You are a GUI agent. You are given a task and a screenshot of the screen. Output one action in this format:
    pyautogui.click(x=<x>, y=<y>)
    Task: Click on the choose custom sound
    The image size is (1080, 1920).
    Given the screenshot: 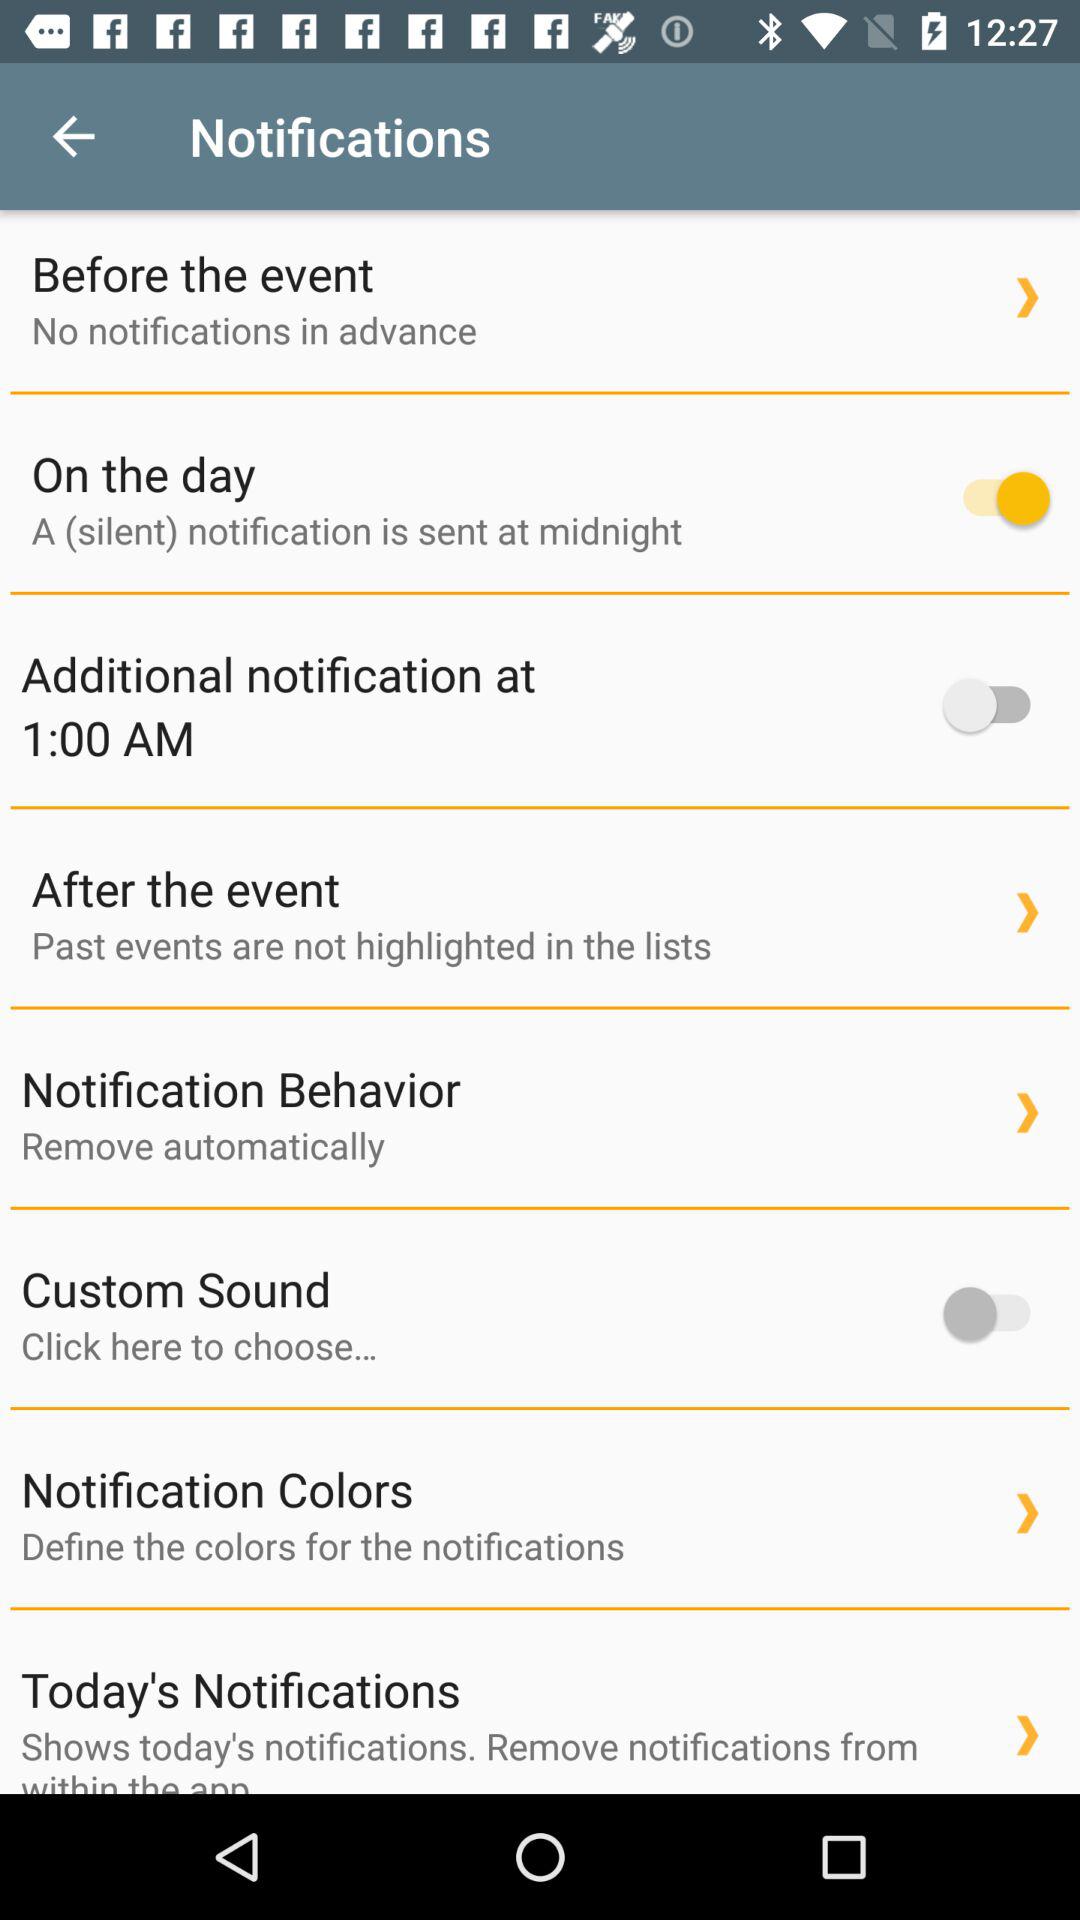 What is the action you would take?
    pyautogui.click(x=472, y=1345)
    